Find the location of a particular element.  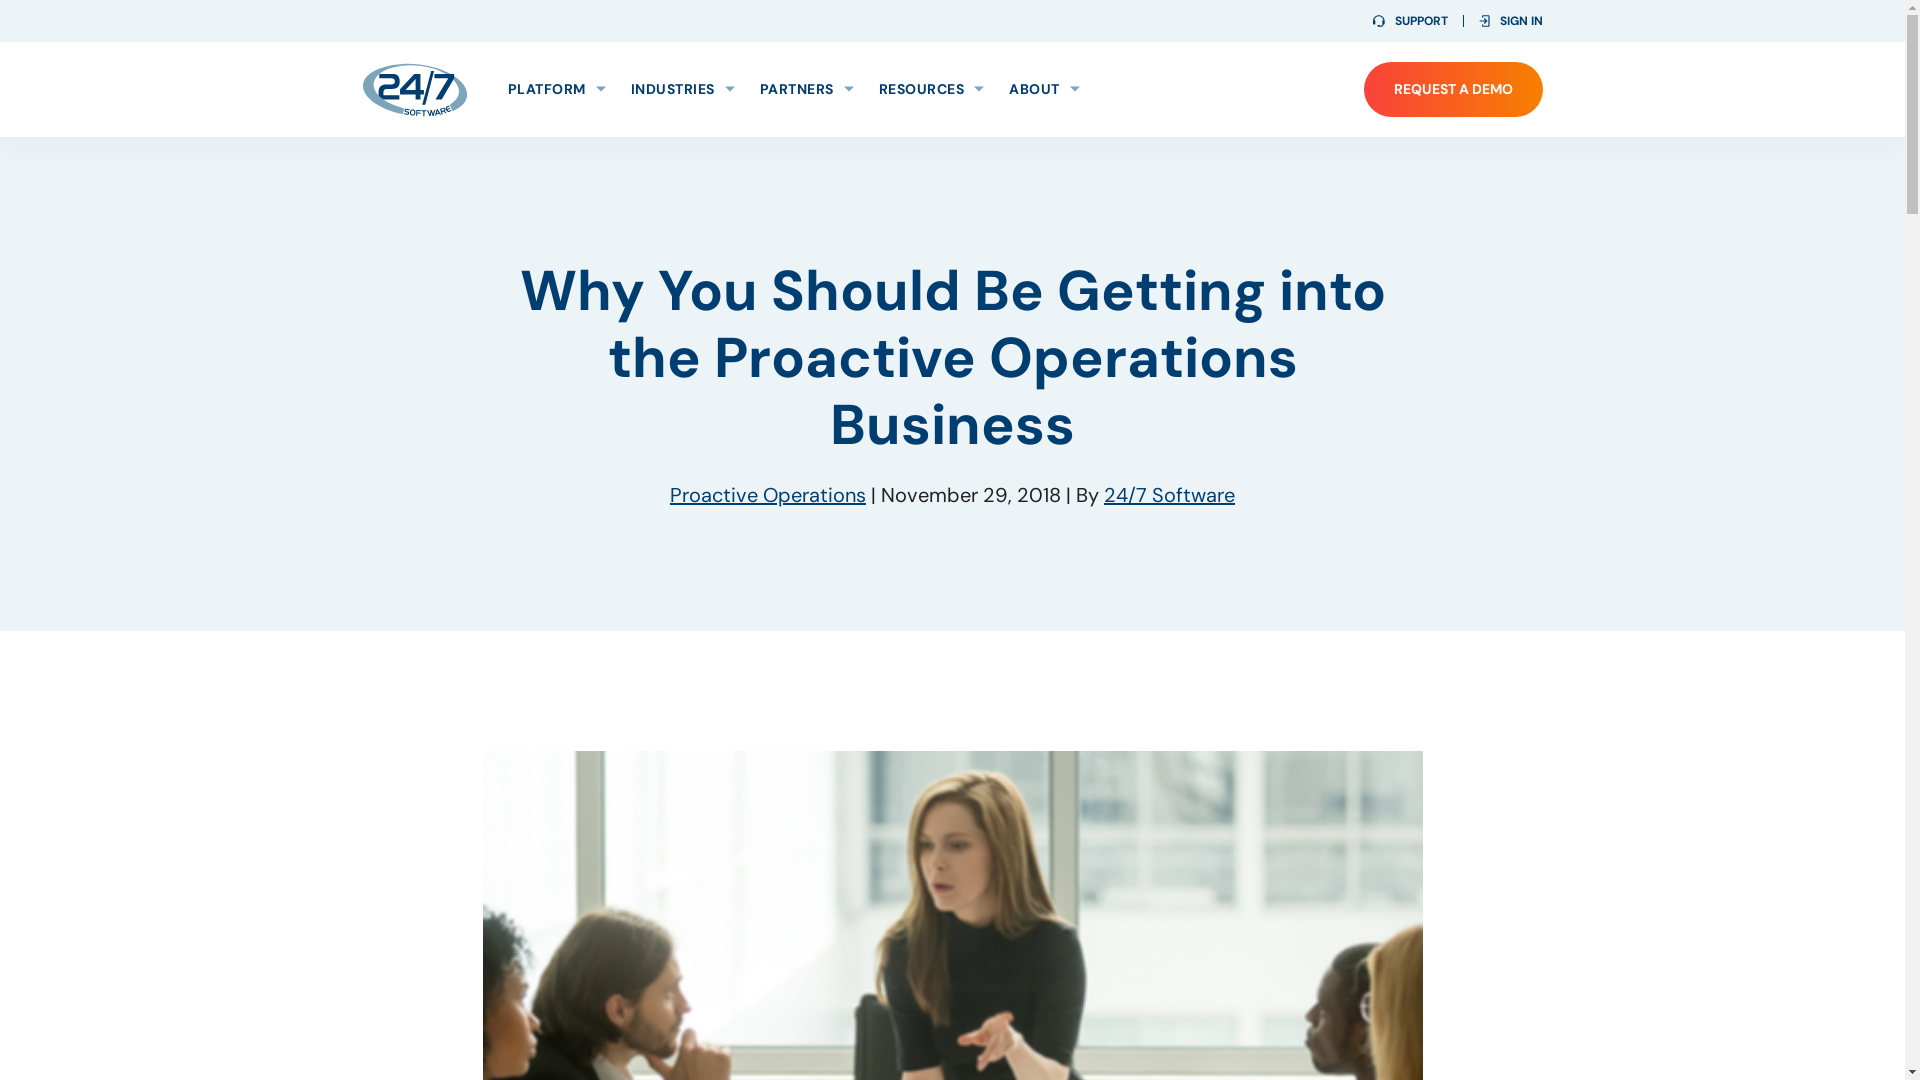

24/7 Software is located at coordinates (1170, 495).